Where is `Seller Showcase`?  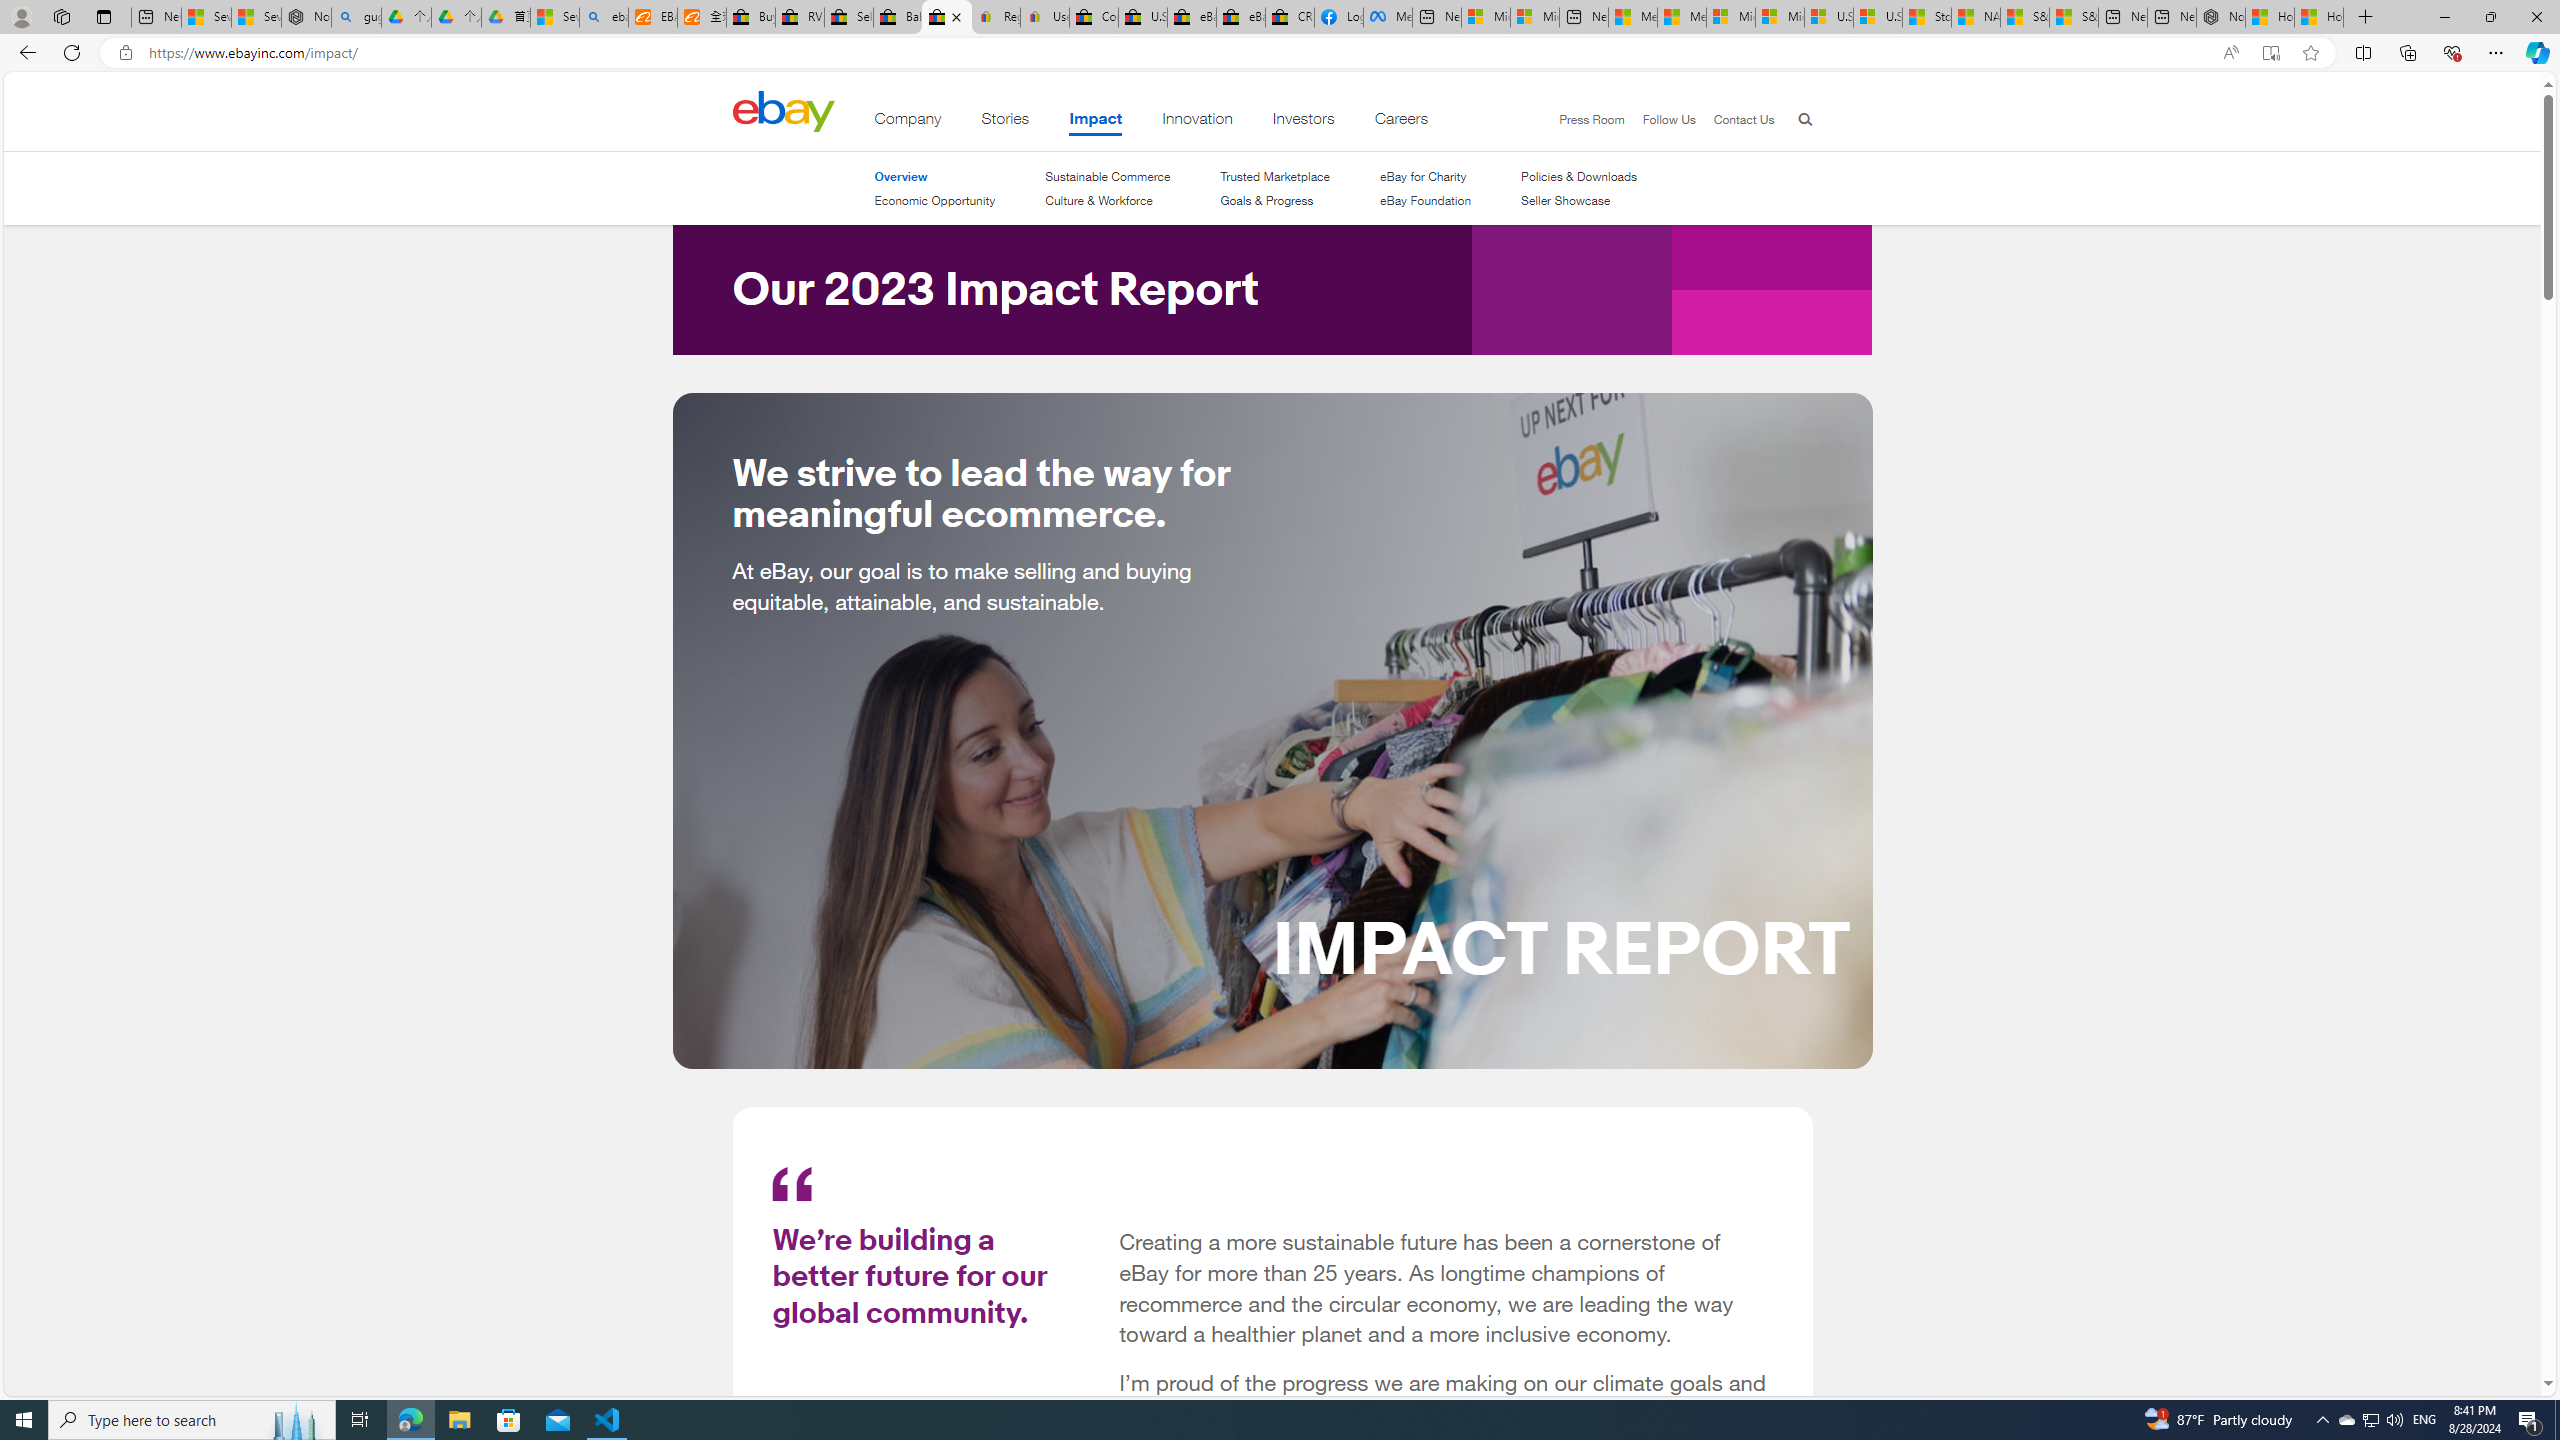
Seller Showcase is located at coordinates (1579, 200).